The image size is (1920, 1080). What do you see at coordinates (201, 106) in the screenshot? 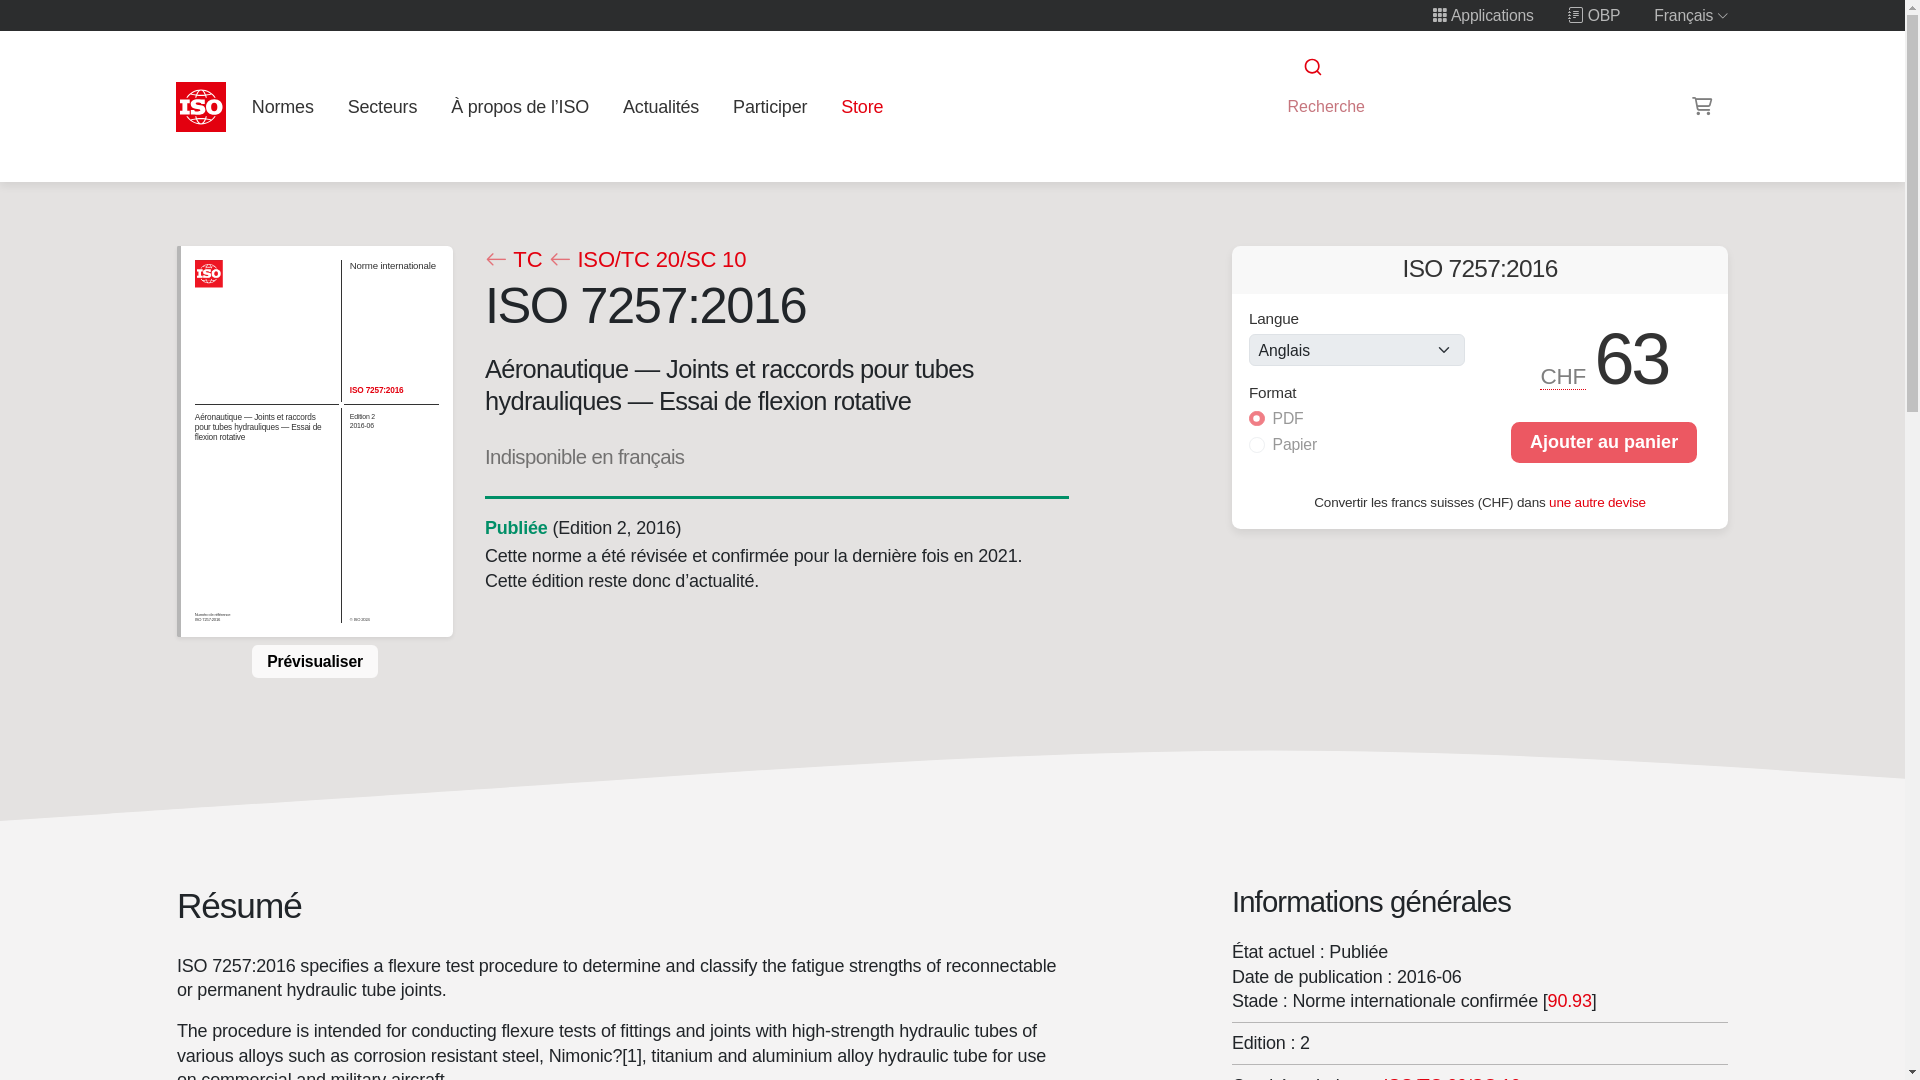
I see `Organisation internationale de normalisation` at bounding box center [201, 106].